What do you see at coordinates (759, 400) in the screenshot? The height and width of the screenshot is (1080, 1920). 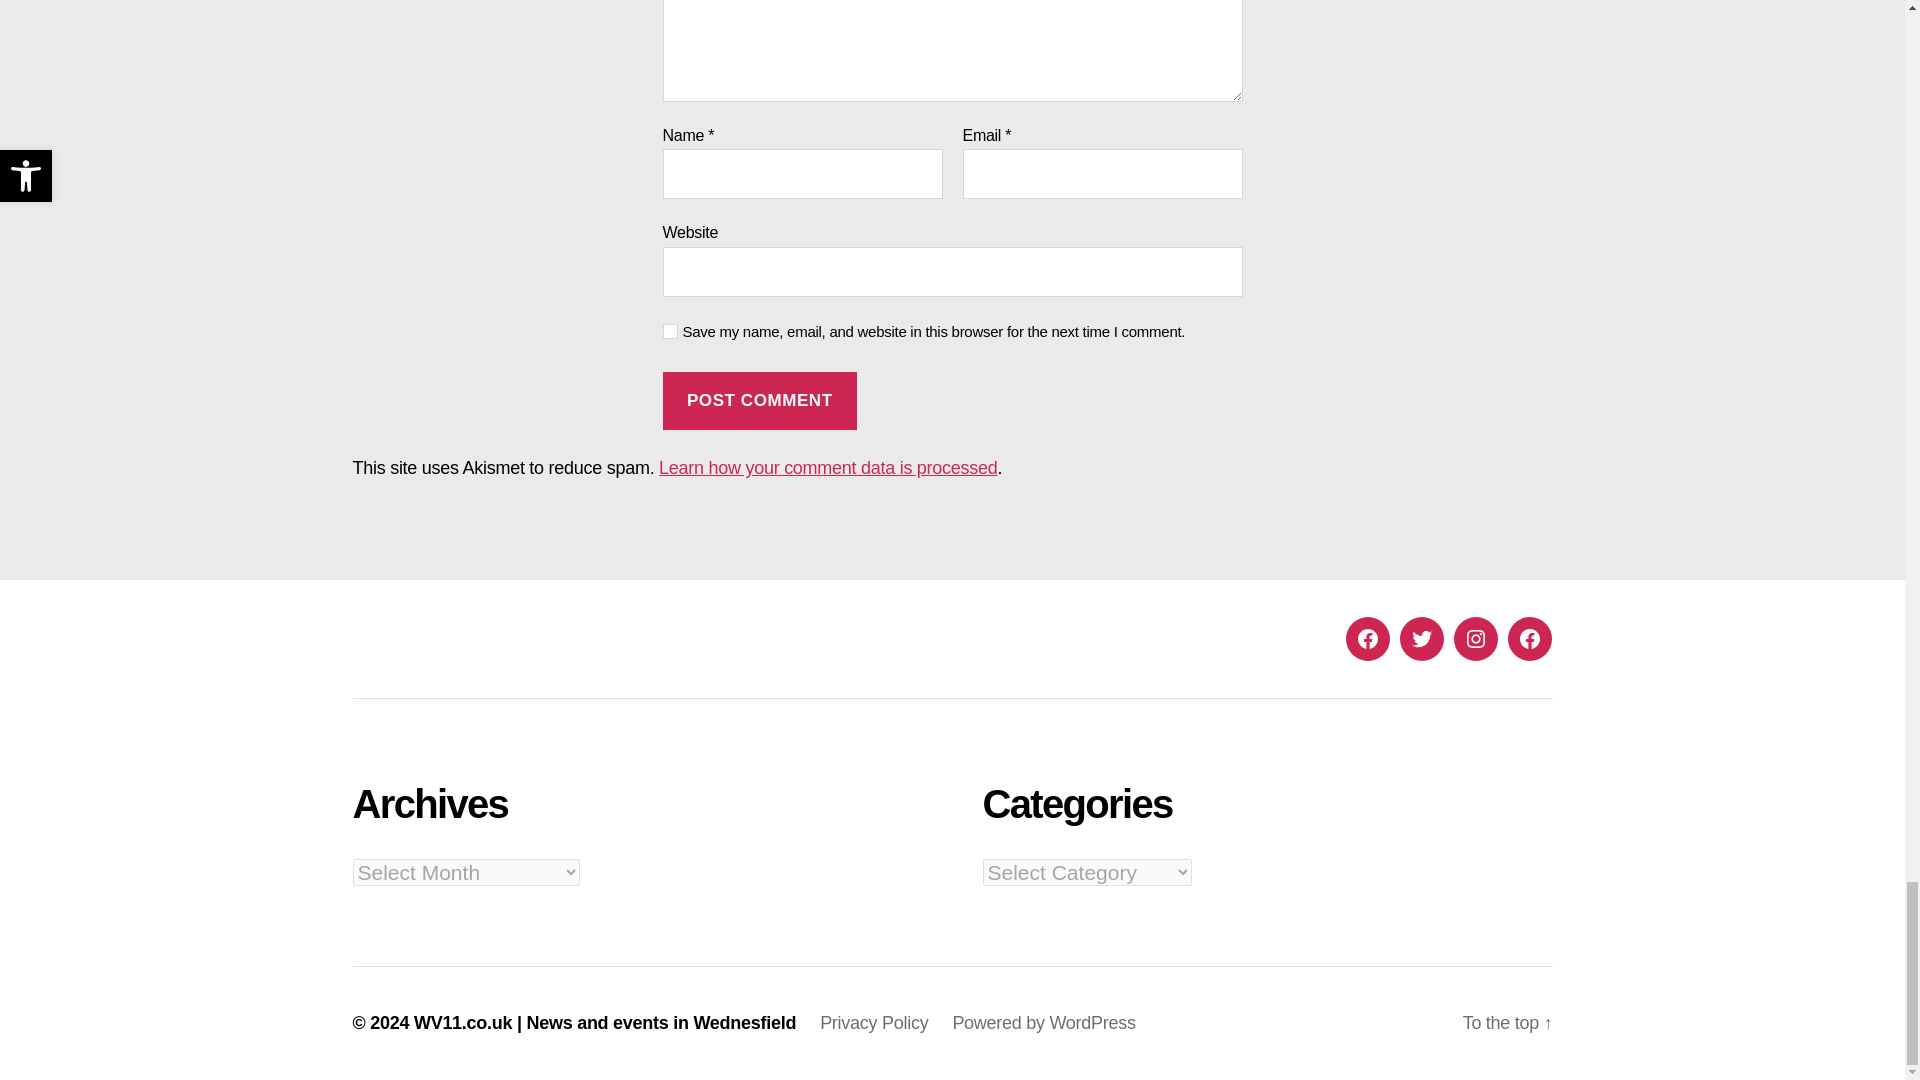 I see `Post Comment` at bounding box center [759, 400].